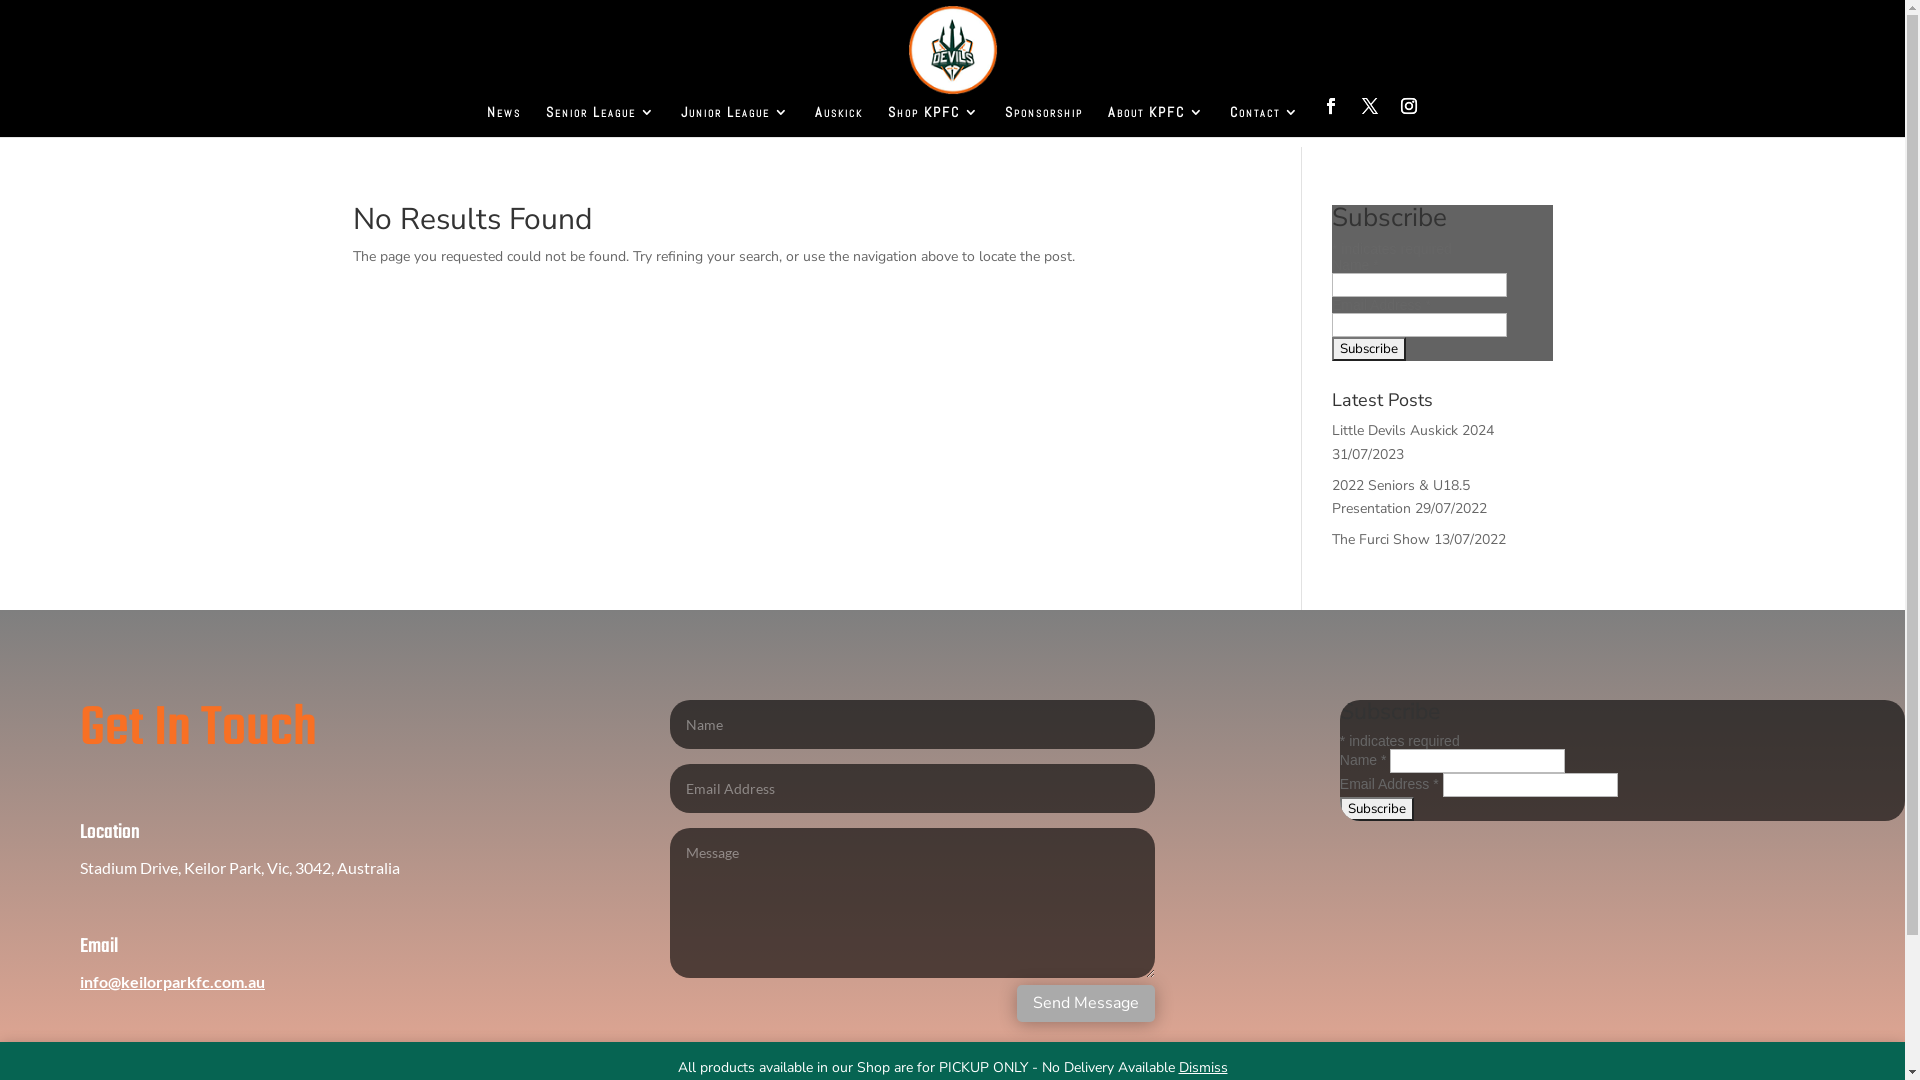 This screenshot has width=1920, height=1080. What do you see at coordinates (1381, 540) in the screenshot?
I see `The Furci Show` at bounding box center [1381, 540].